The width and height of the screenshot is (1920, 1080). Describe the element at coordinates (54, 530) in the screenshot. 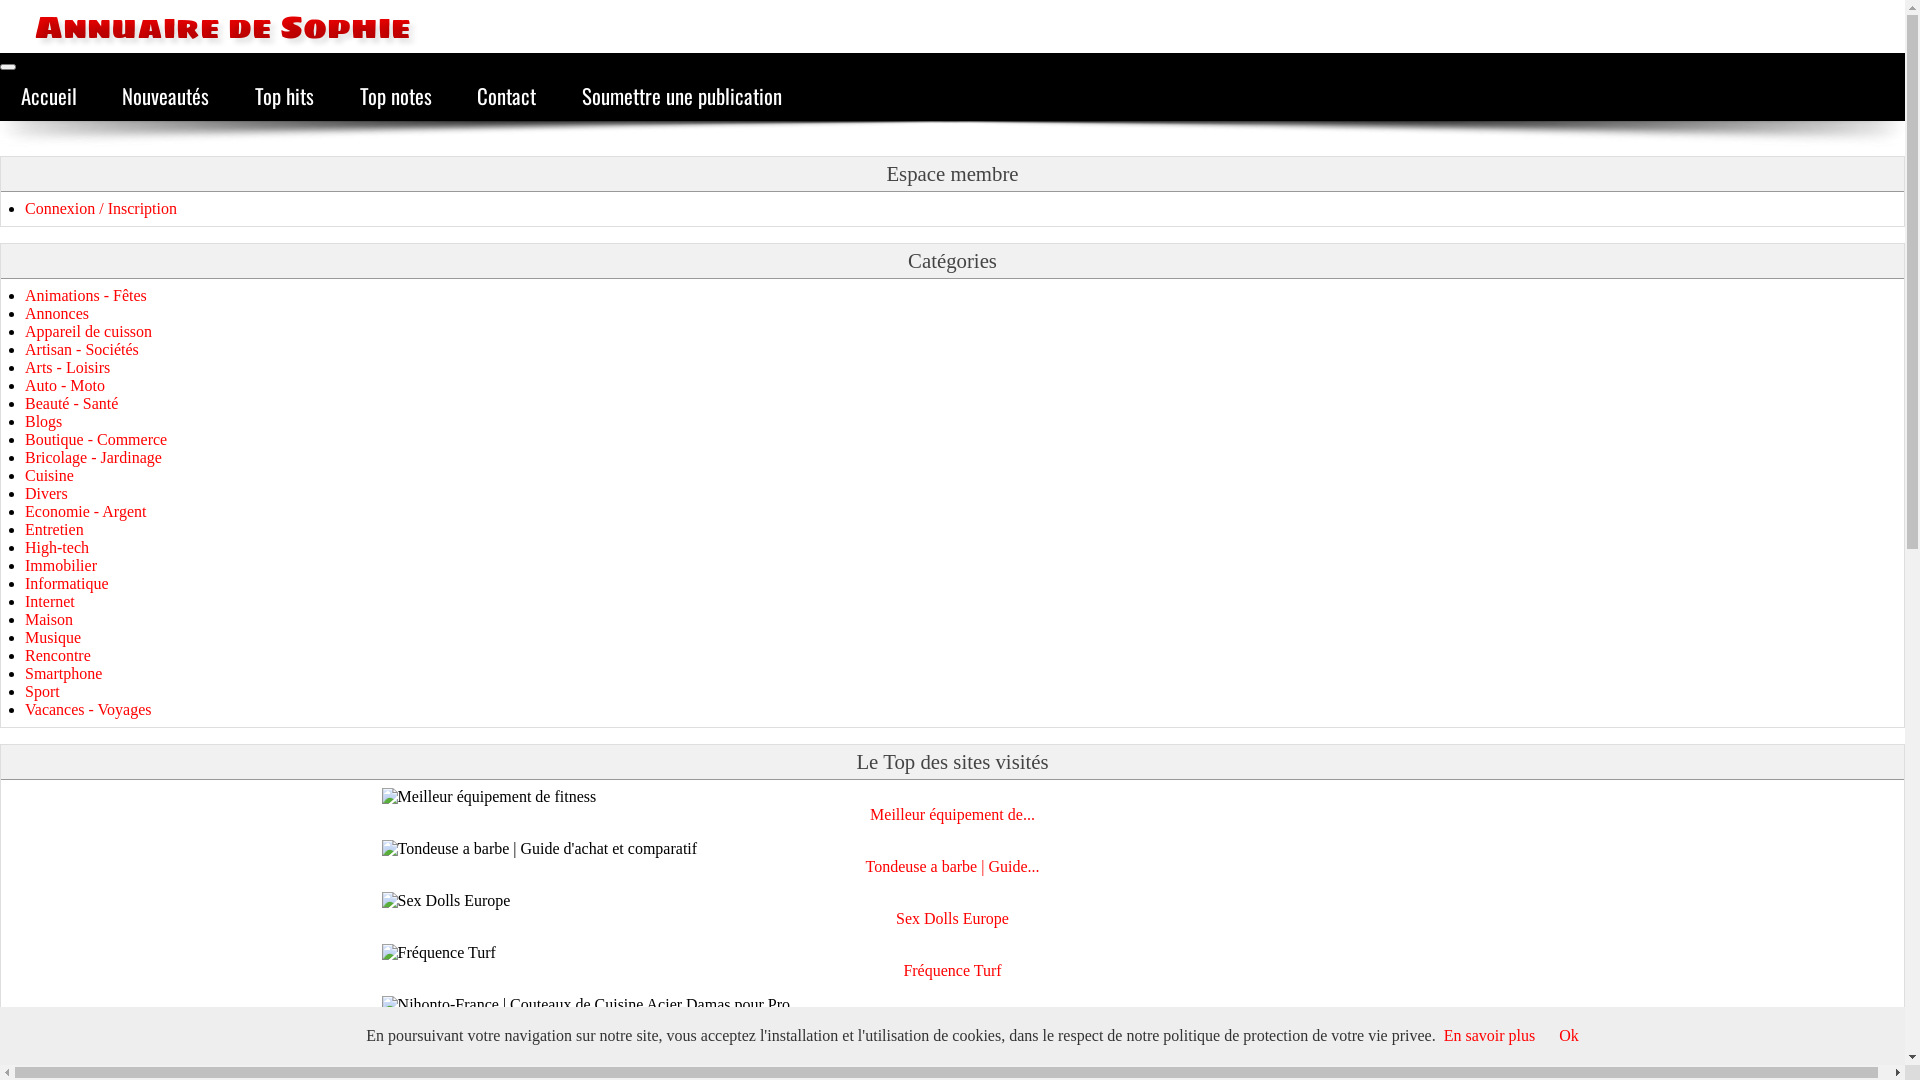

I see `Entretien` at that location.